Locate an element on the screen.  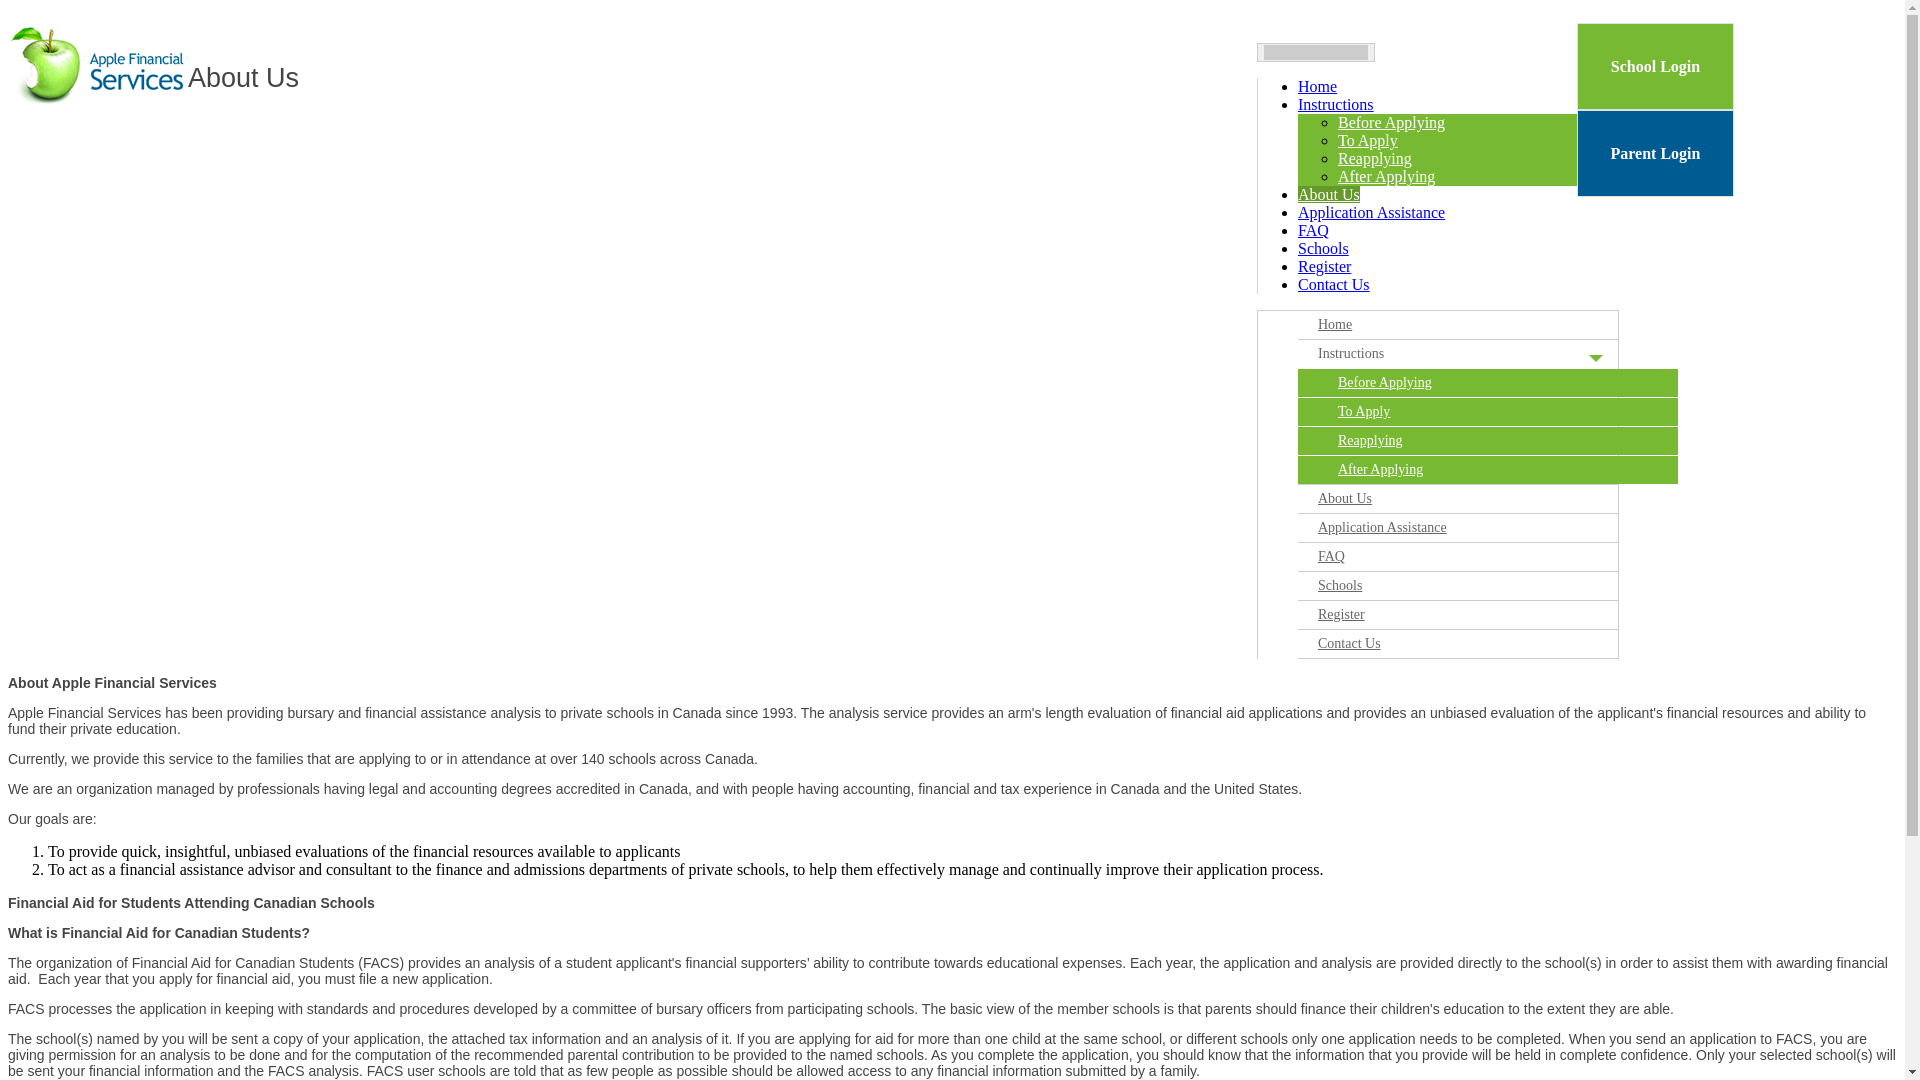
Application Assistance is located at coordinates (1478, 528).